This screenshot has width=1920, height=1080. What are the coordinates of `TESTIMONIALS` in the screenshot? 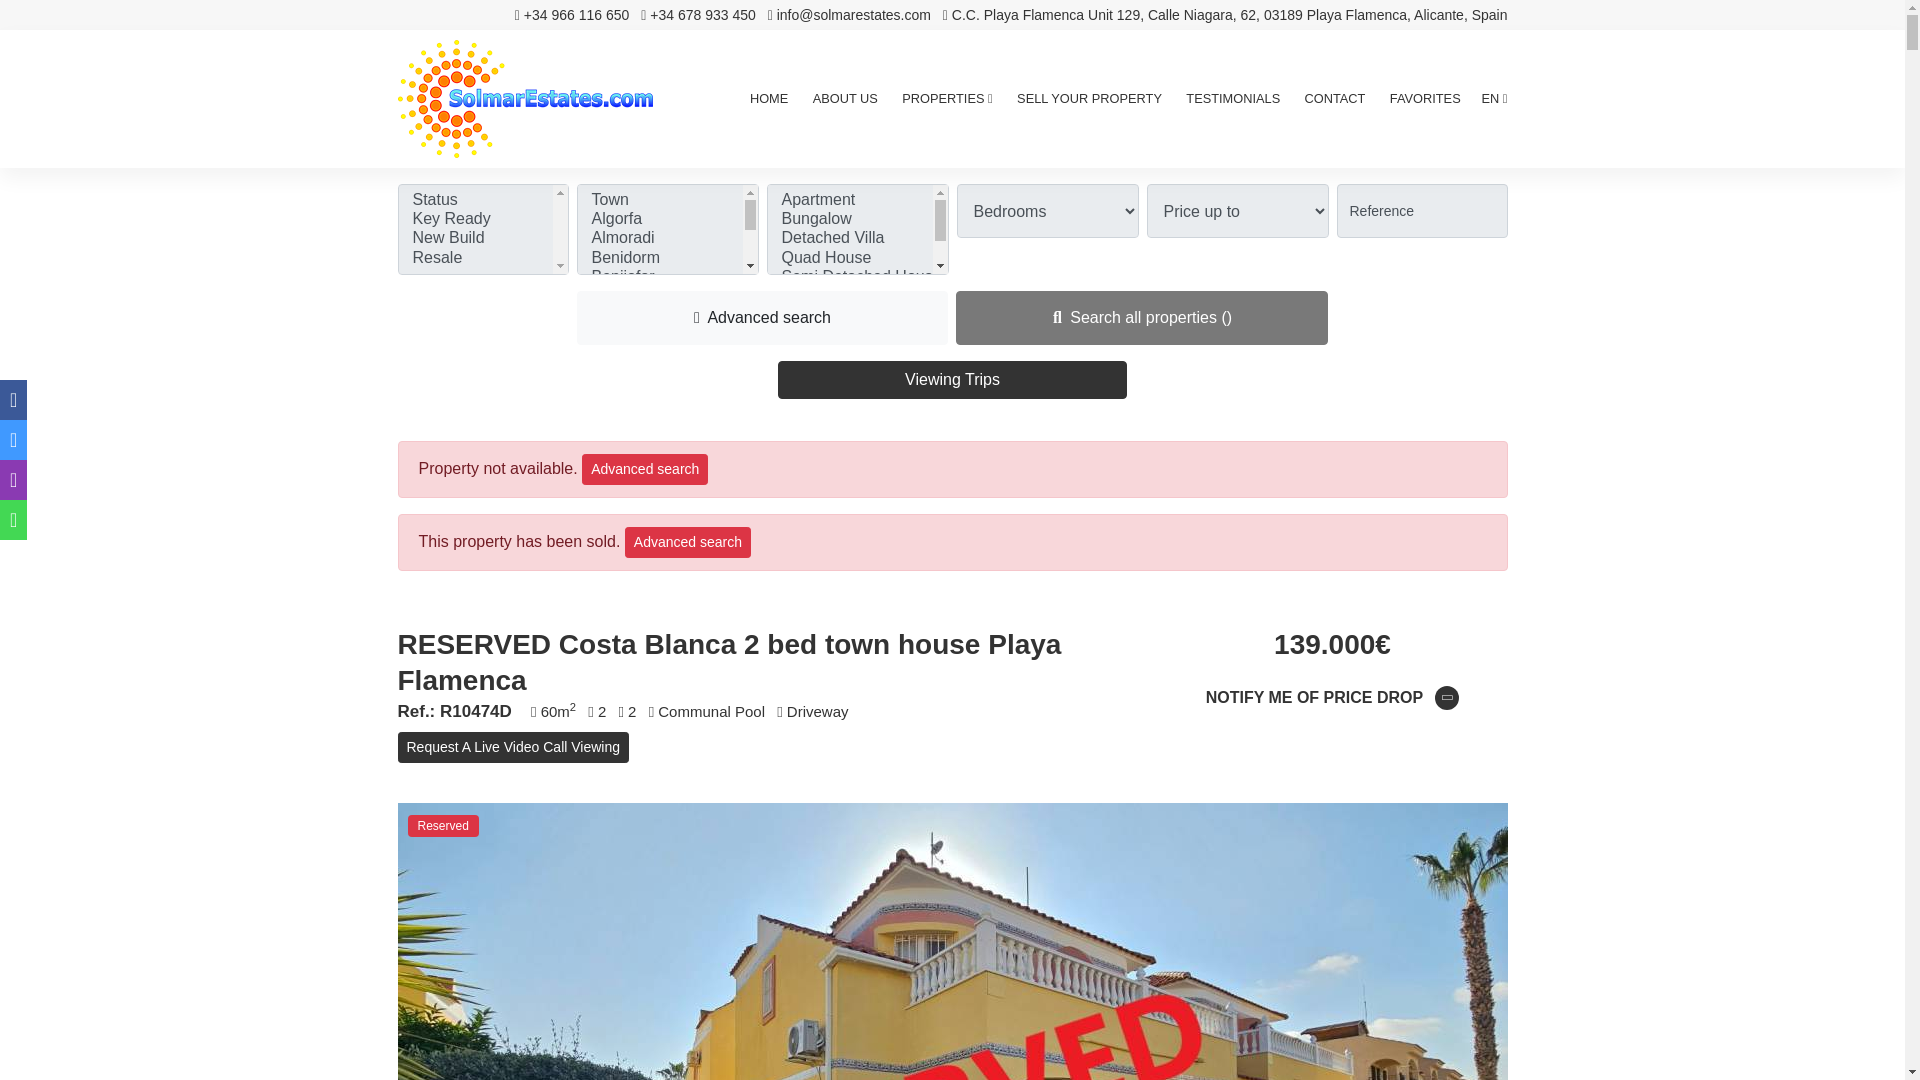 It's located at (1233, 98).